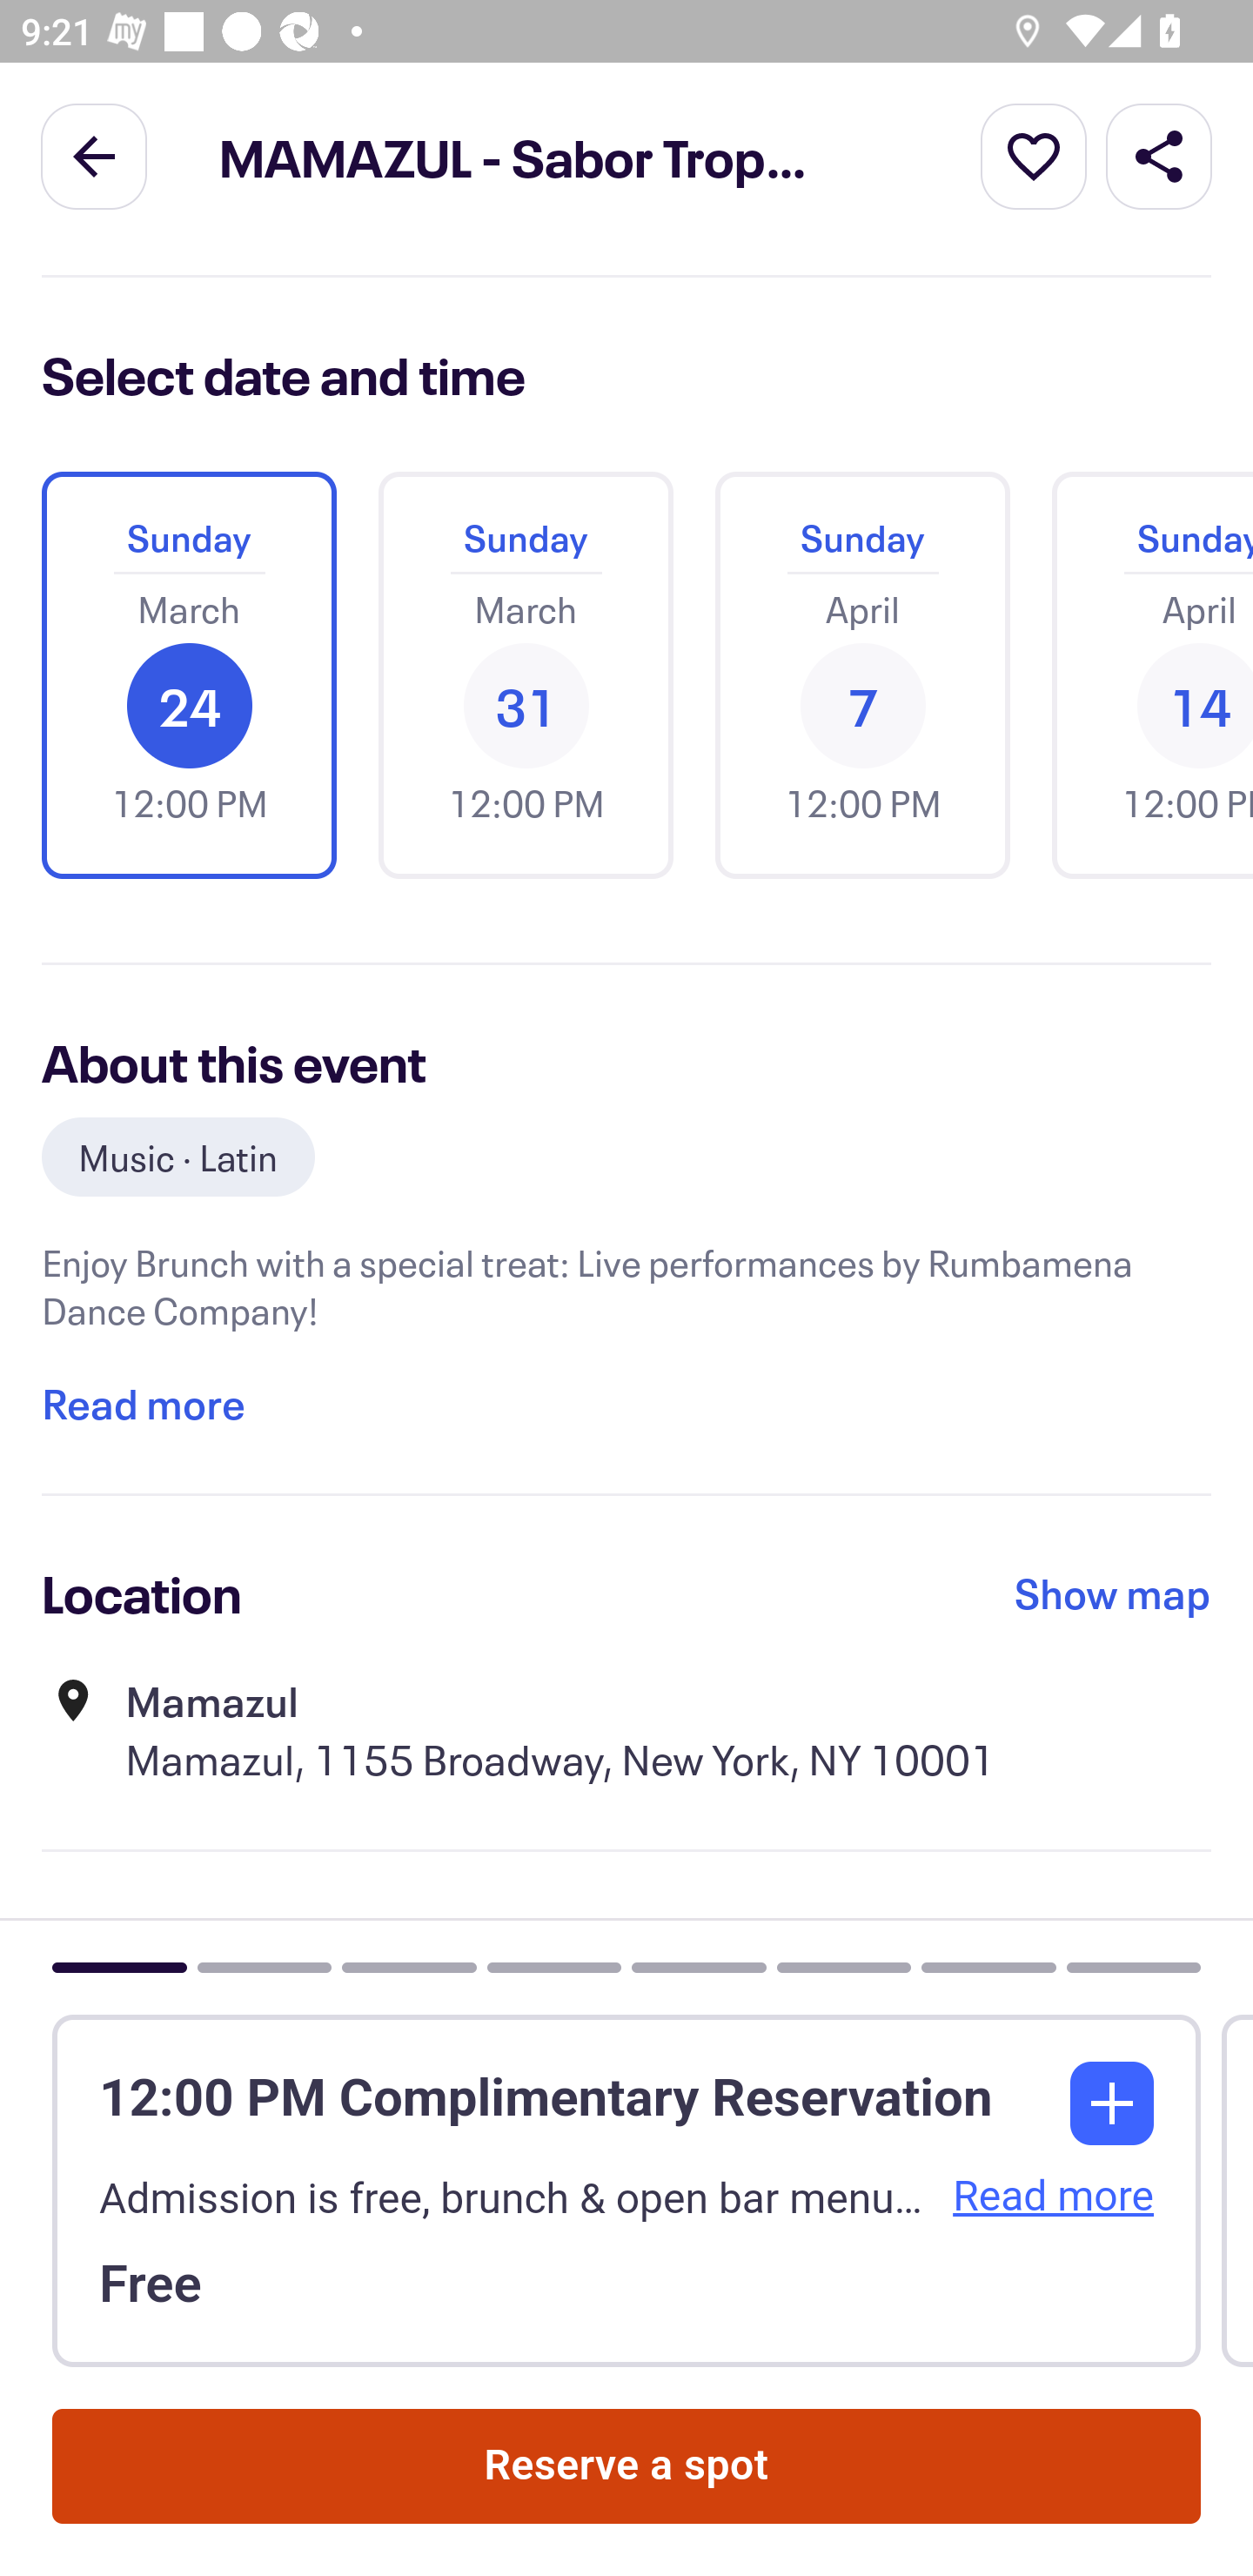 This screenshot has height=2576, width=1253. What do you see at coordinates (1113, 1593) in the screenshot?
I see `Show map` at bounding box center [1113, 1593].